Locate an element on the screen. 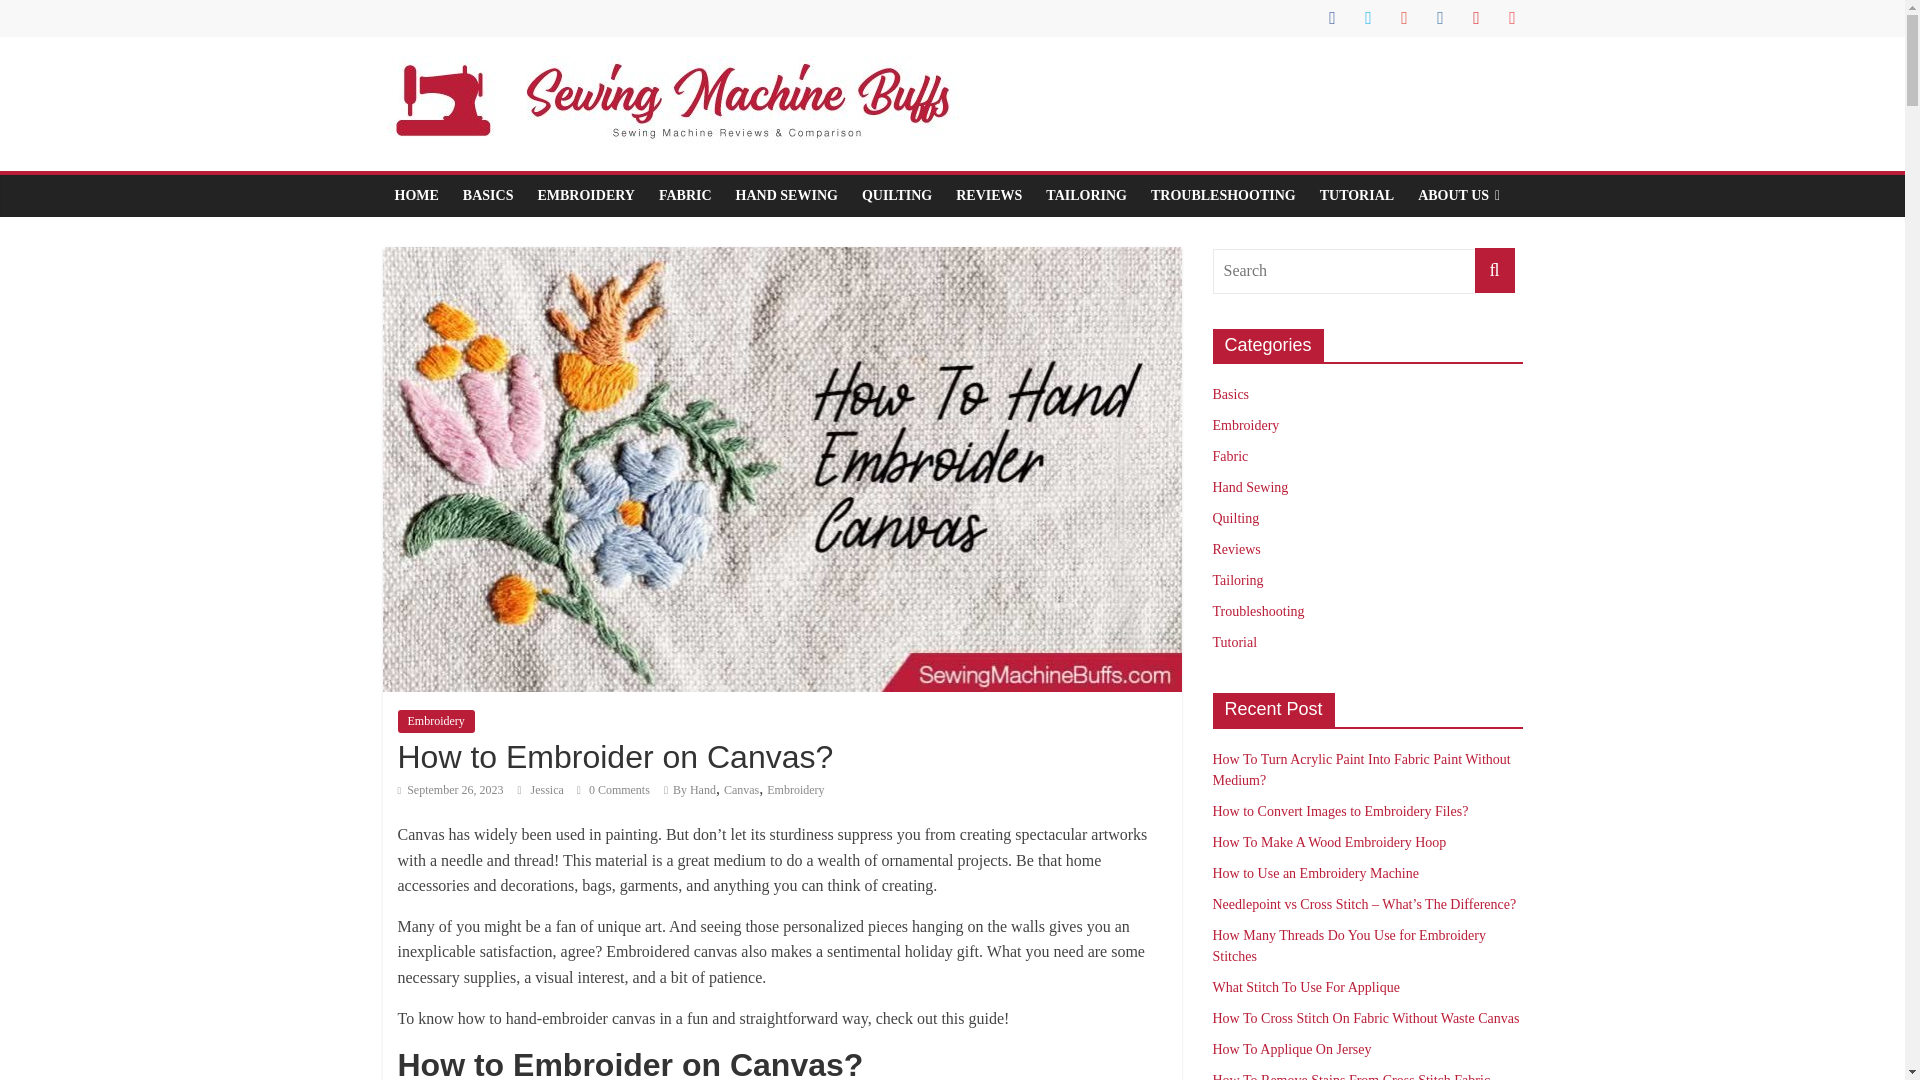 Image resolution: width=1920 pixels, height=1080 pixels. September 26, 2023 is located at coordinates (450, 790).